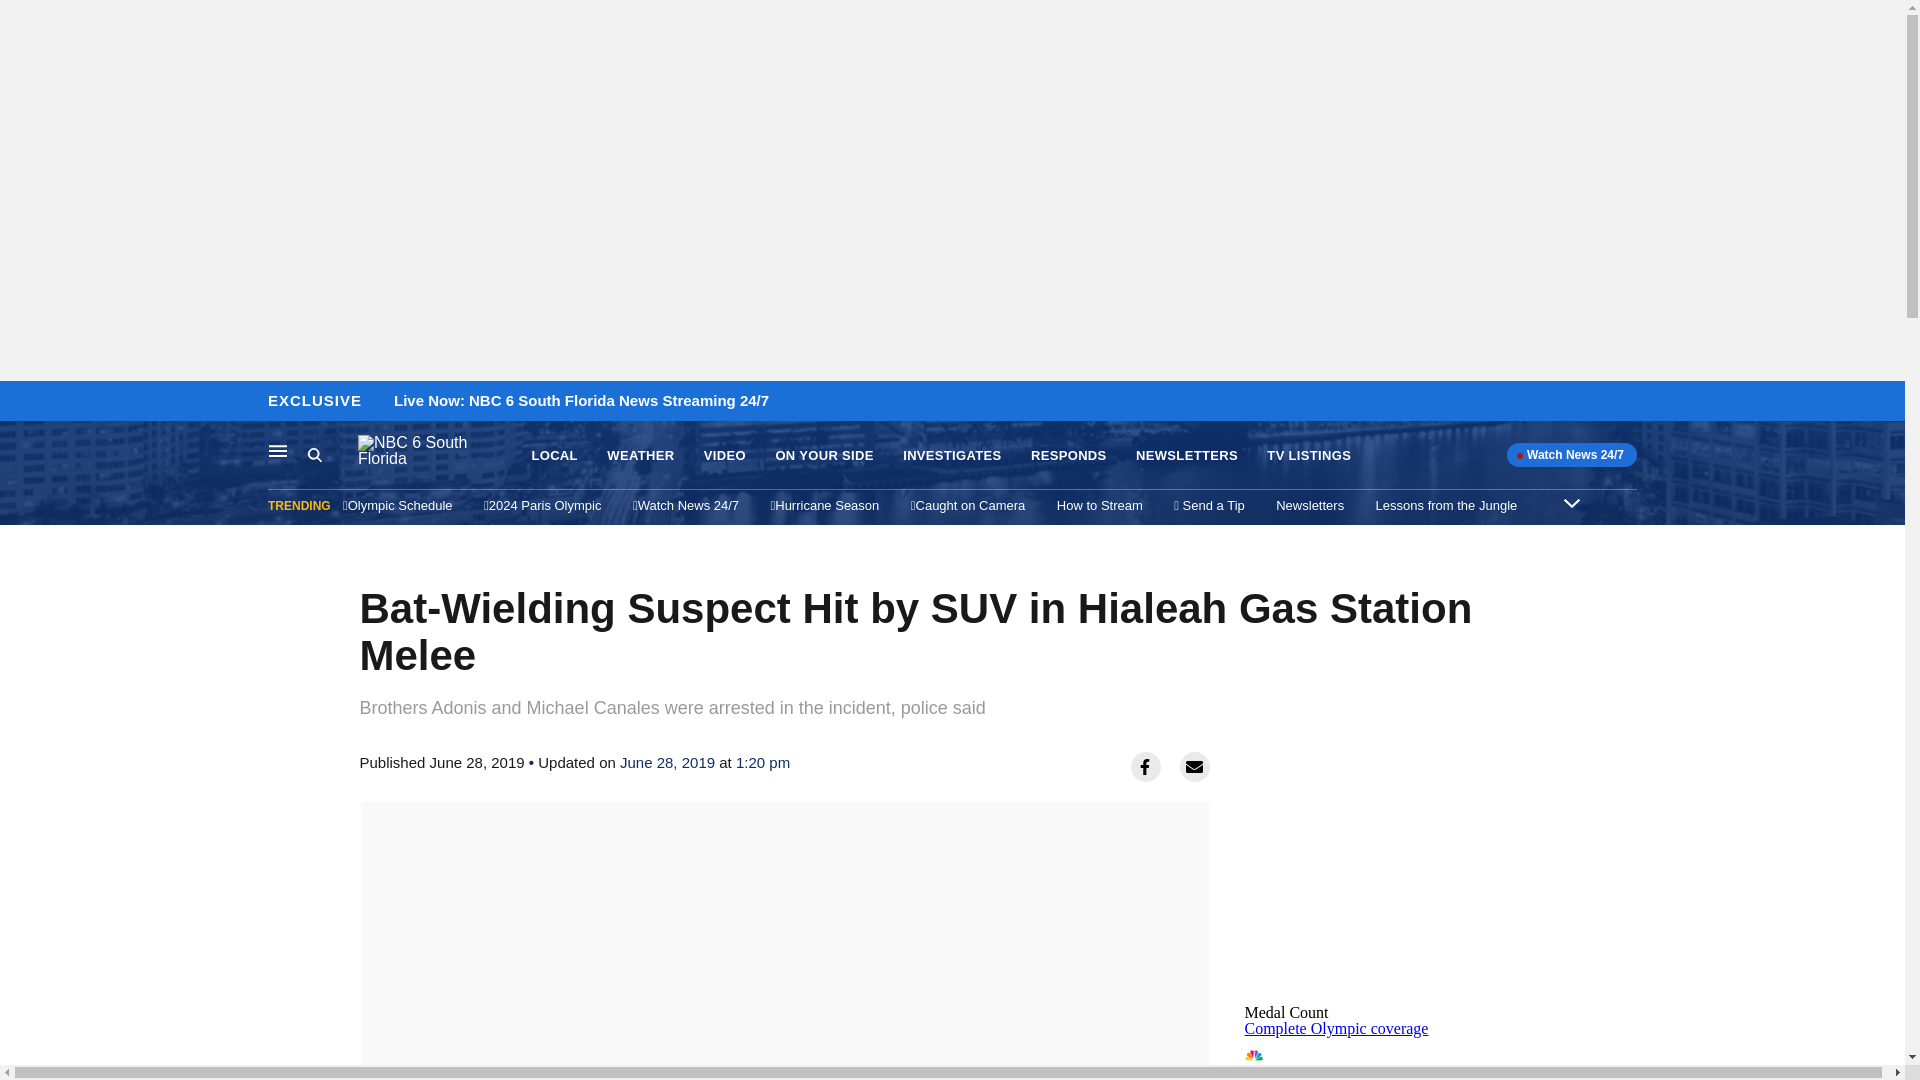 This screenshot has width=1920, height=1080. Describe the element at coordinates (1187, 456) in the screenshot. I see `Complete Olympic coverage` at that location.